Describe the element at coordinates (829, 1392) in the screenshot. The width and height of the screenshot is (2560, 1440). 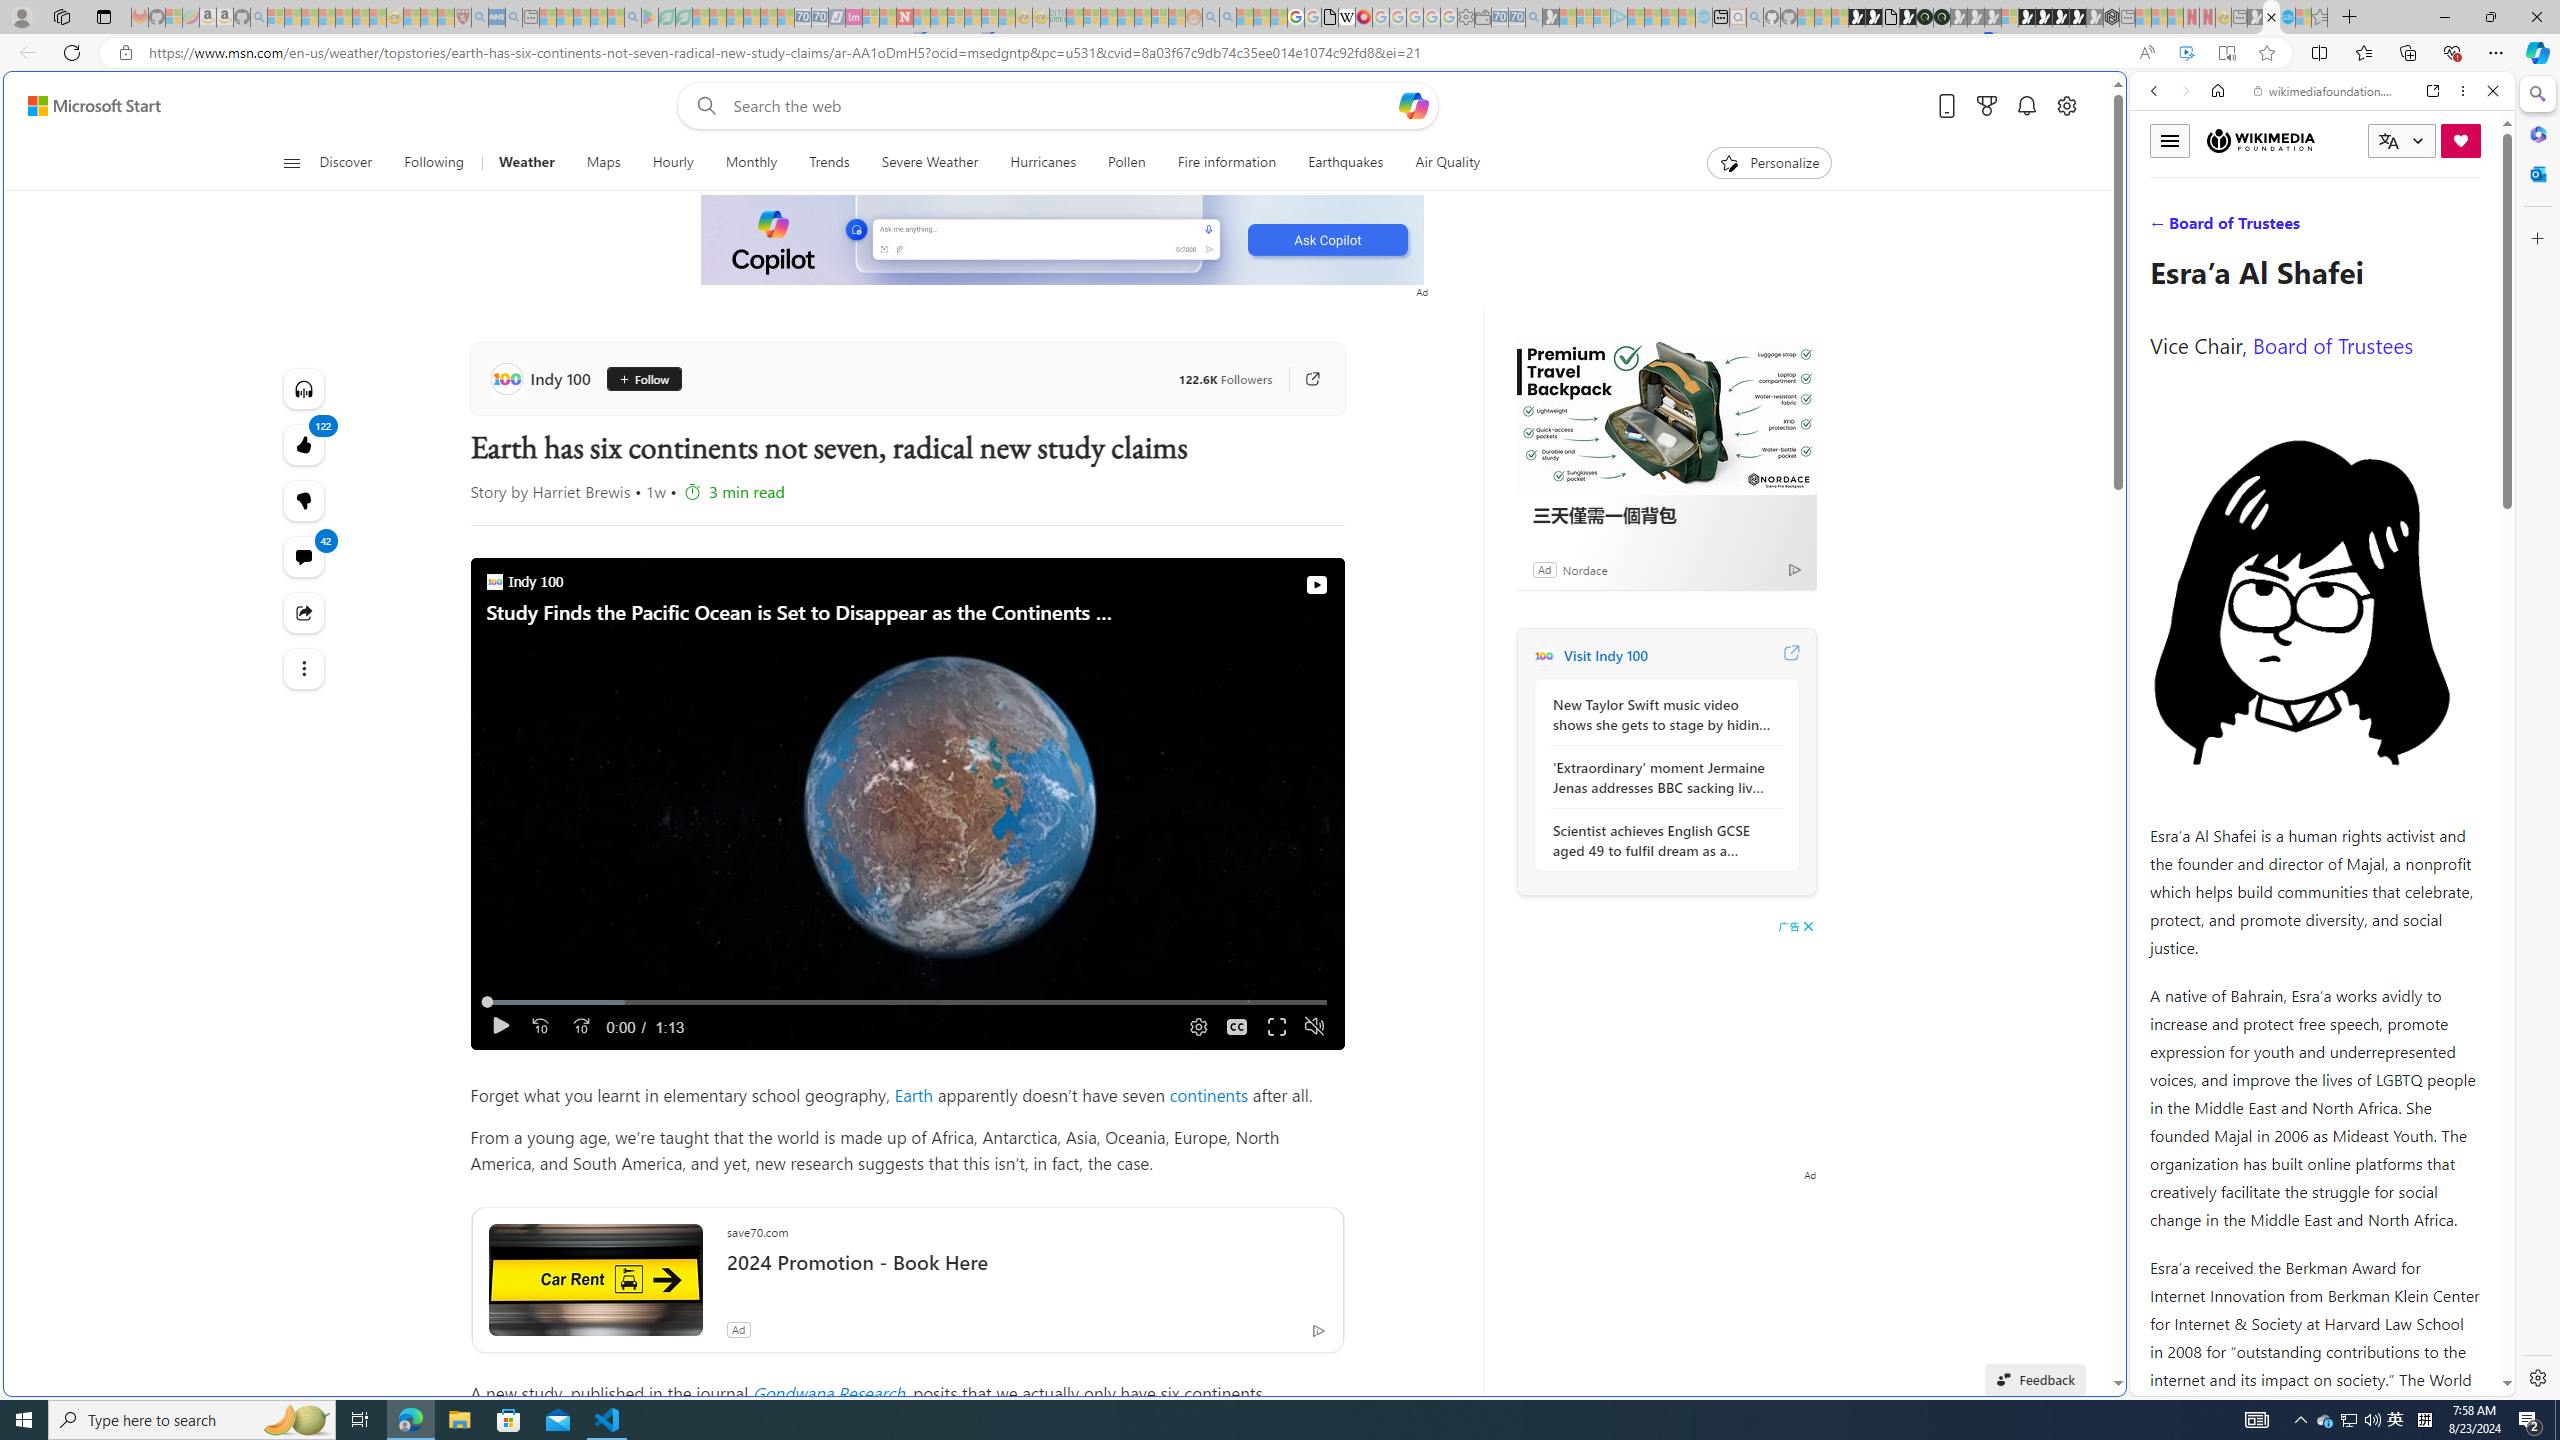
I see `Gondwana Research` at that location.